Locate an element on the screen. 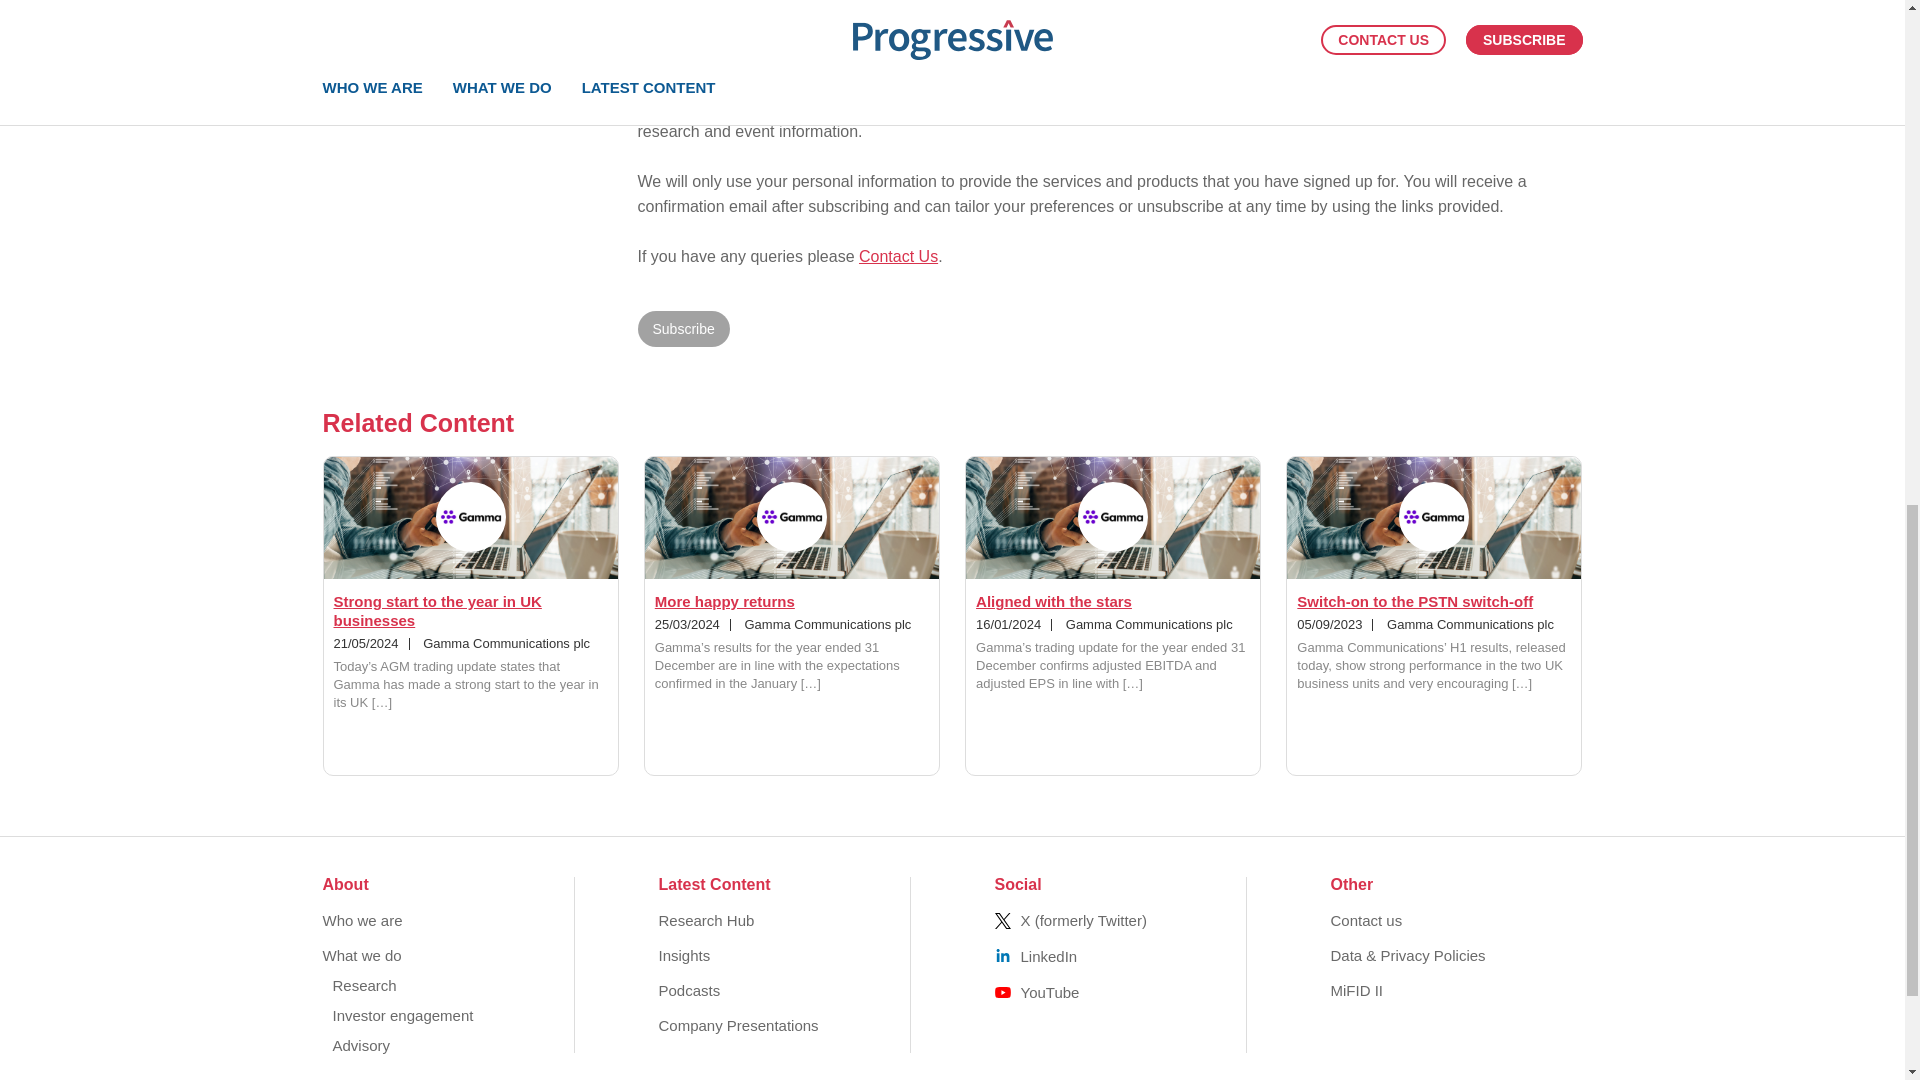 This screenshot has width=1920, height=1080. Contact Us is located at coordinates (898, 256).